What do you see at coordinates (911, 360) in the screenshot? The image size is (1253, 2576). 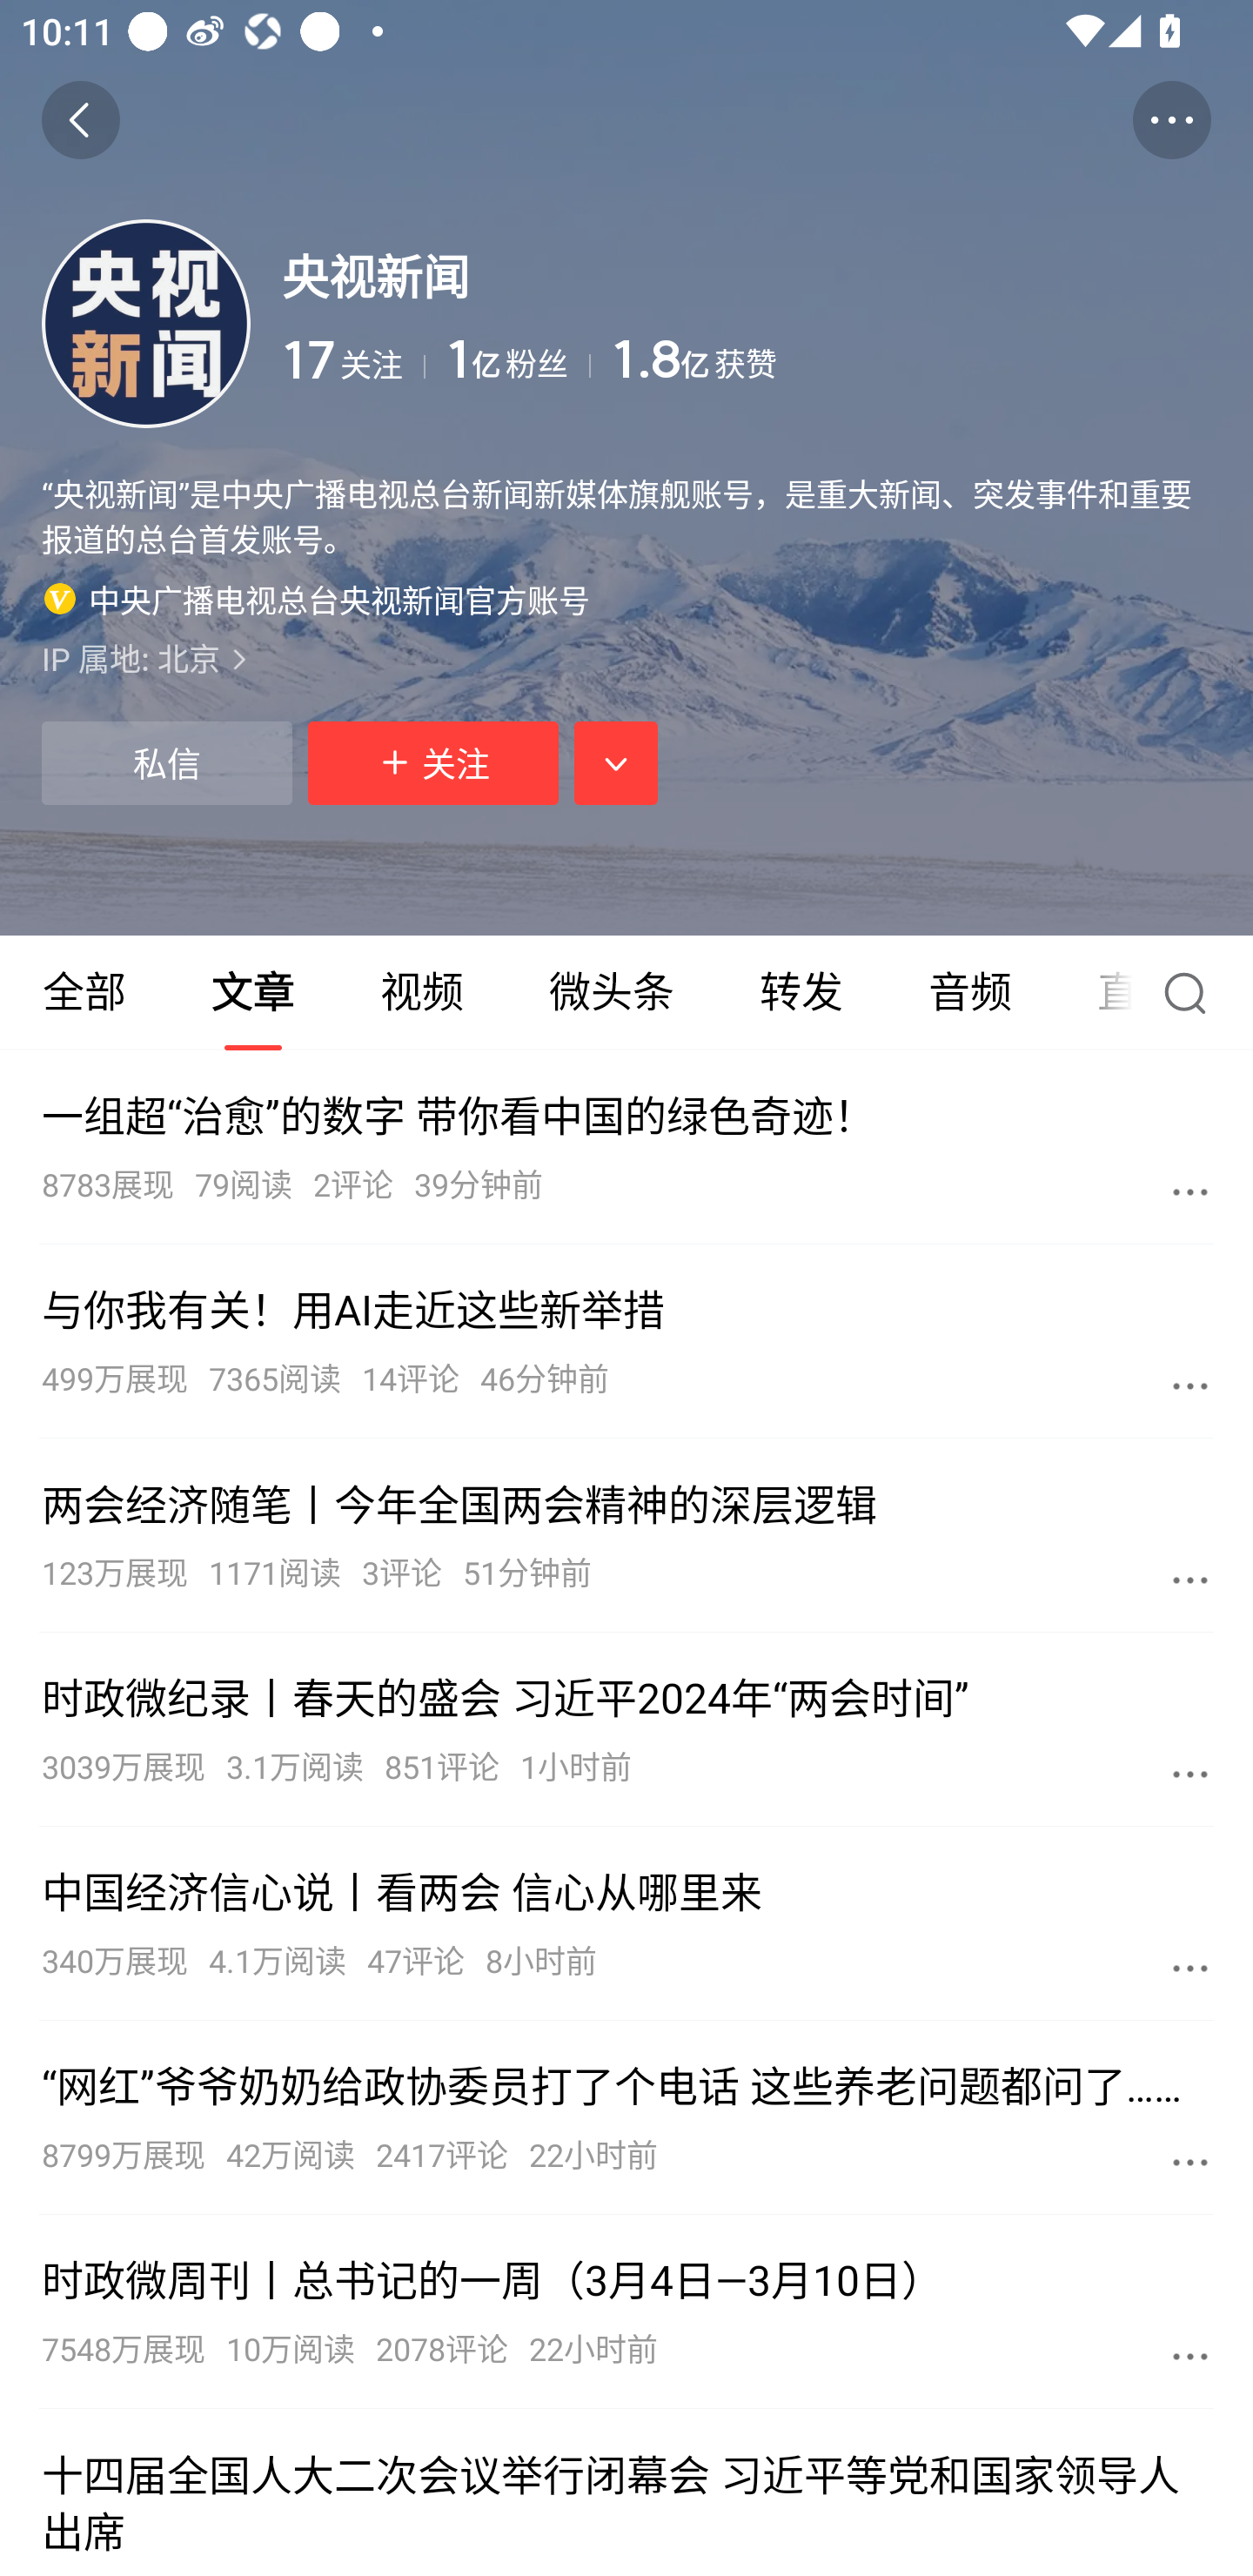 I see `1.8亿 获赞` at bounding box center [911, 360].